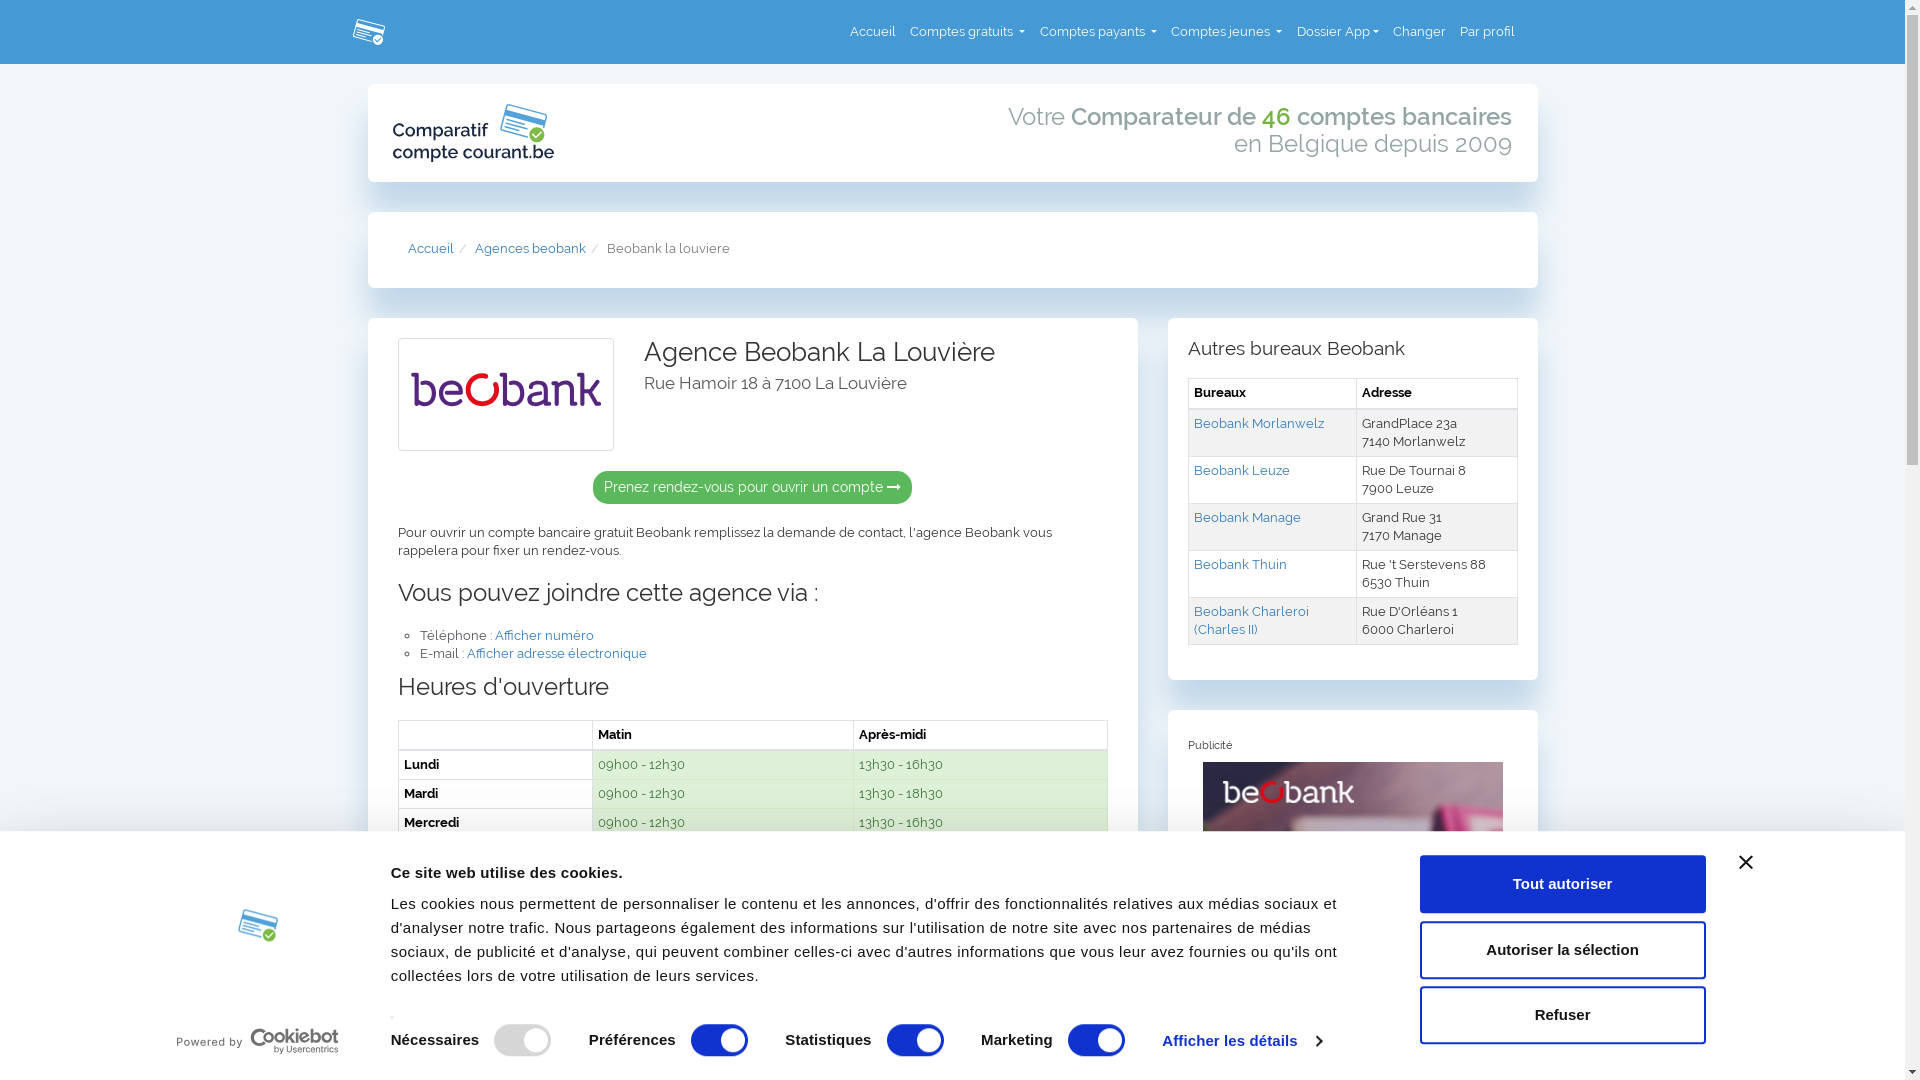 This screenshot has height=1080, width=1920. What do you see at coordinates (1563, 1015) in the screenshot?
I see `Refuser` at bounding box center [1563, 1015].